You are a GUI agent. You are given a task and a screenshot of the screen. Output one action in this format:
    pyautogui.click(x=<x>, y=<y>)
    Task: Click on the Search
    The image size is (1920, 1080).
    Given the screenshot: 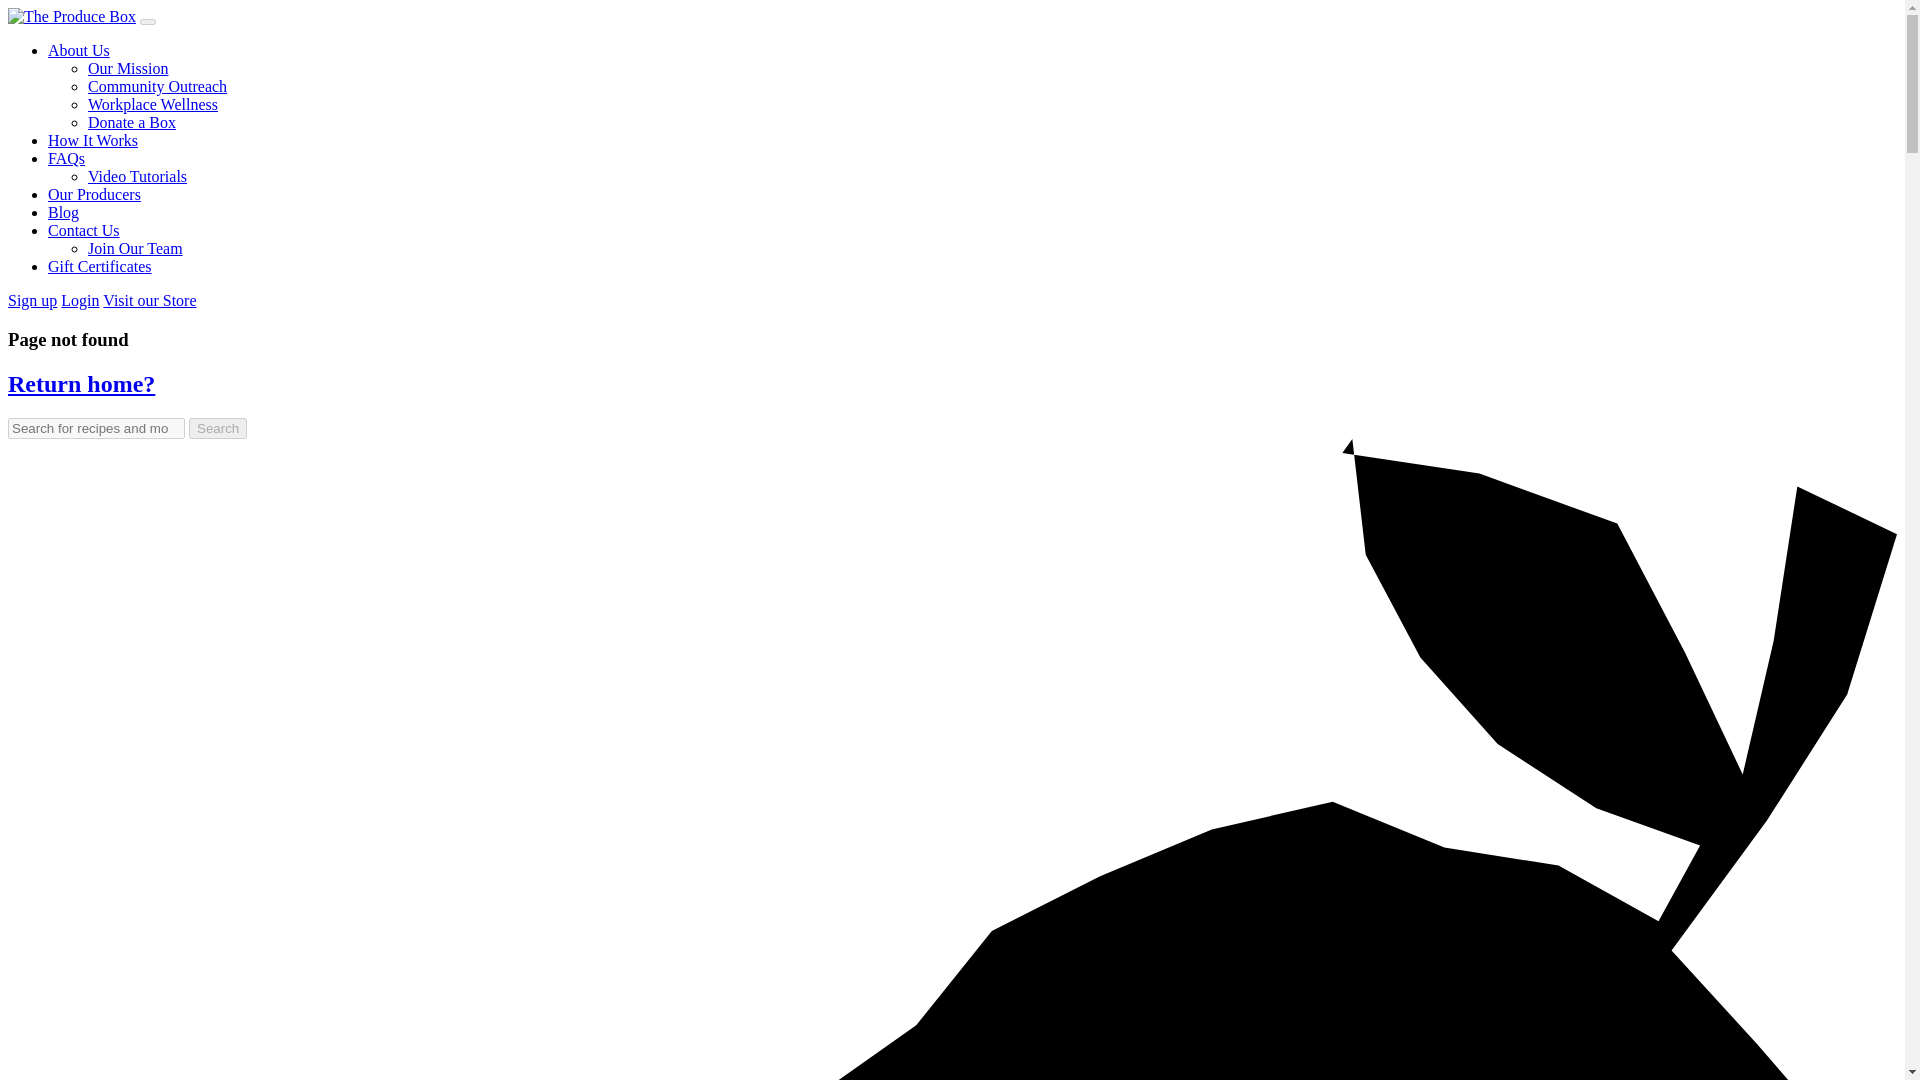 What is the action you would take?
    pyautogui.click(x=218, y=428)
    